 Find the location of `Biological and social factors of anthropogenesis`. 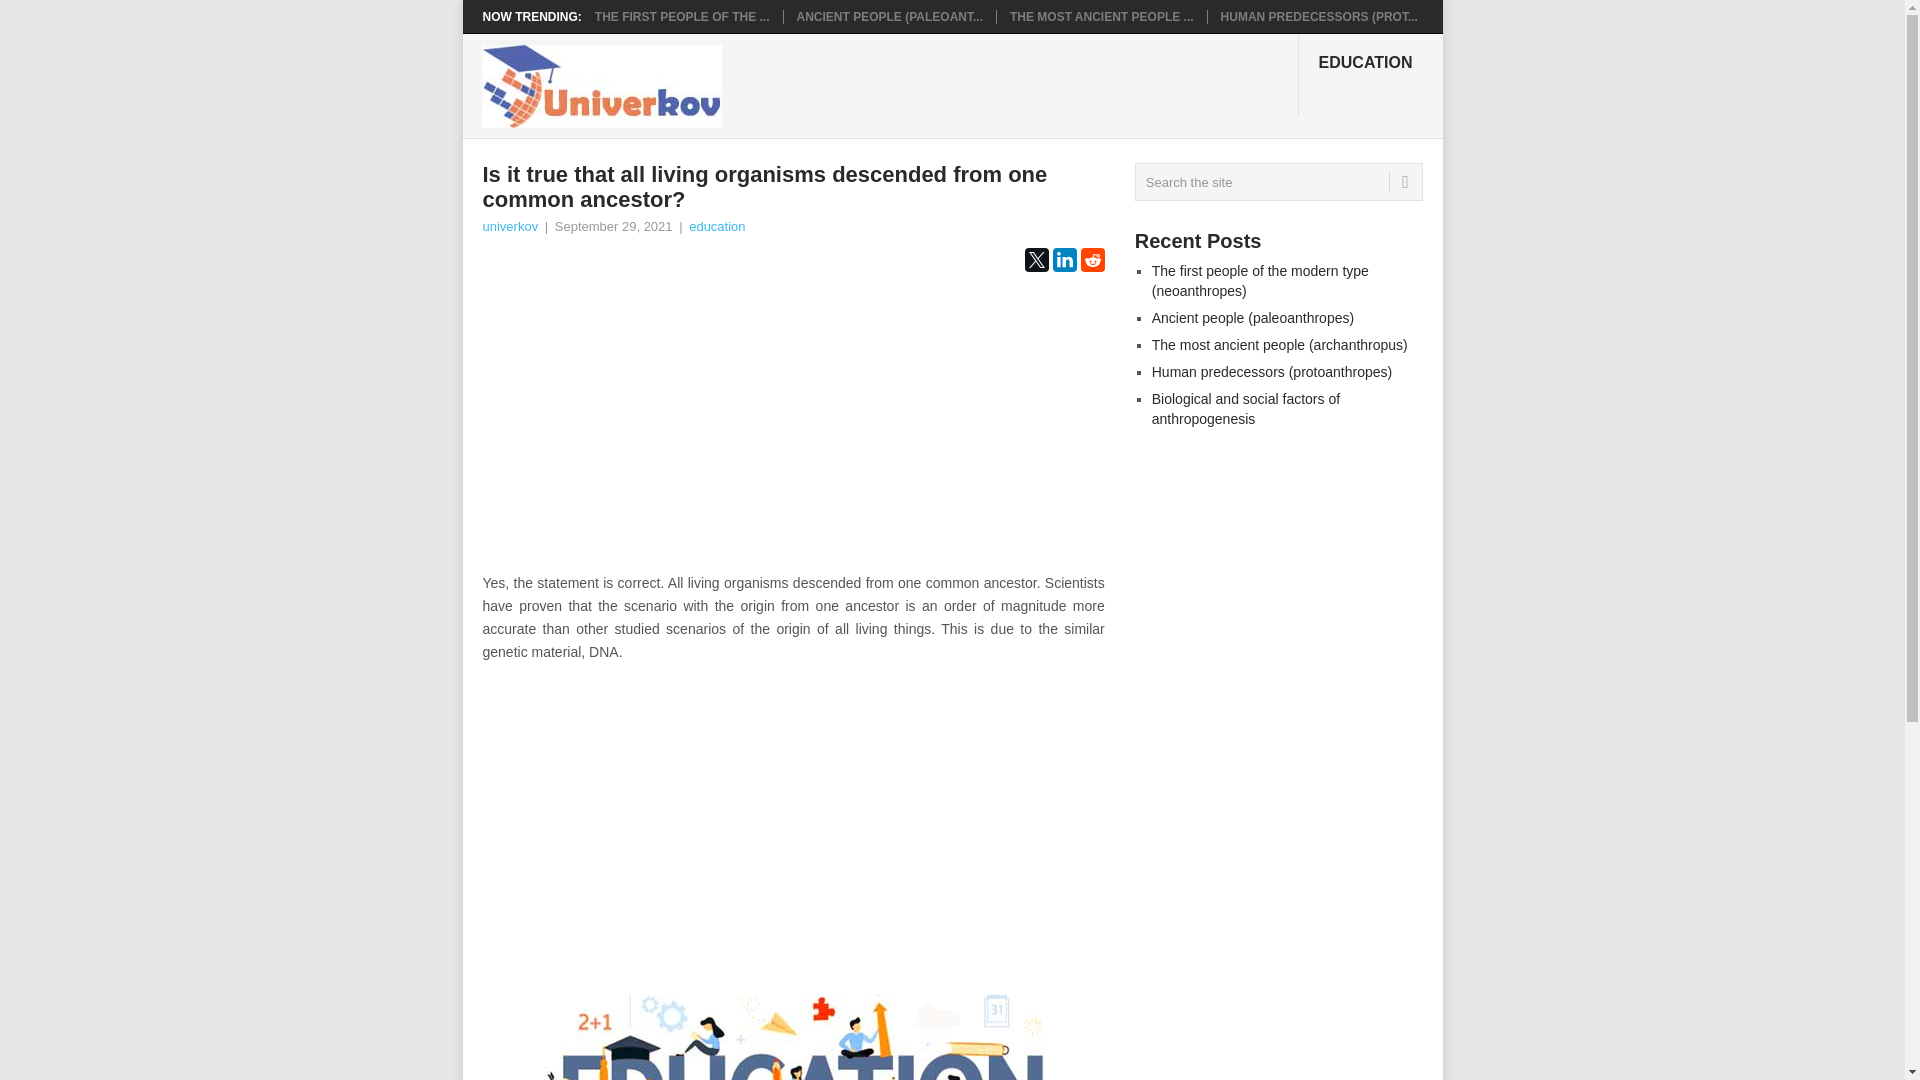

Biological and social factors of anthropogenesis is located at coordinates (1246, 408).